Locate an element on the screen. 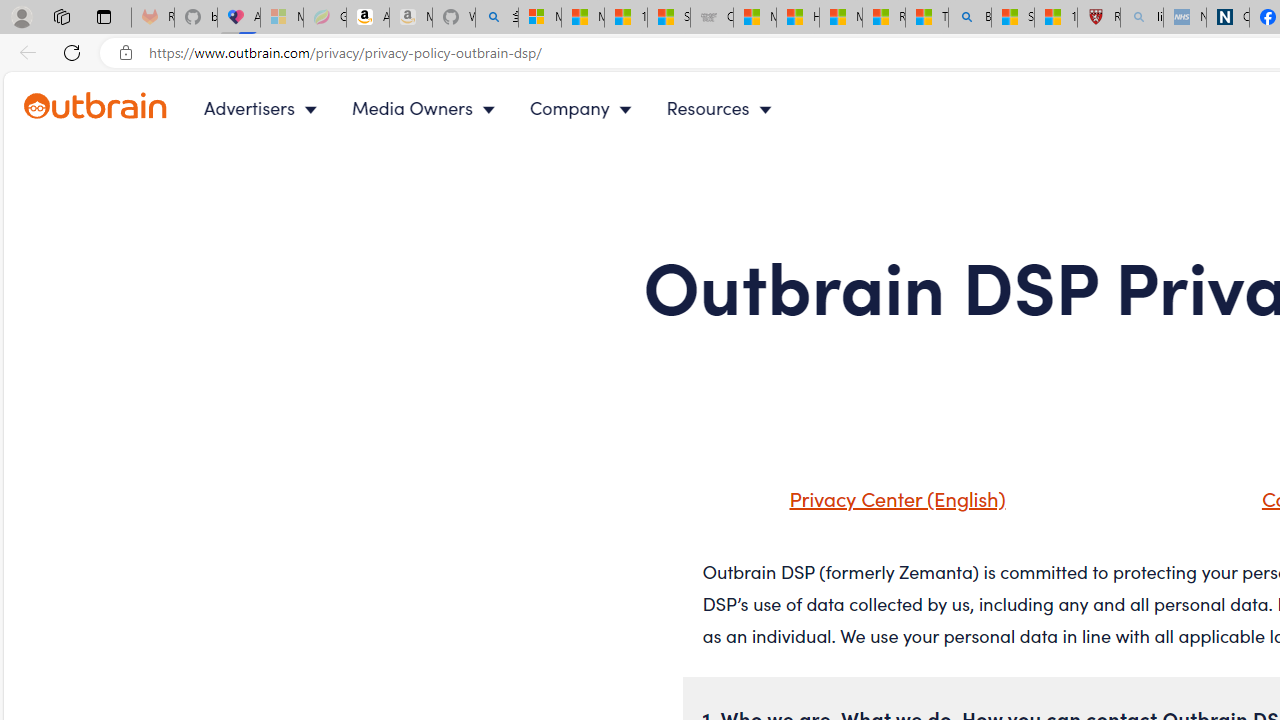 This screenshot has height=720, width=1280. Company is located at coordinates (585, 108).